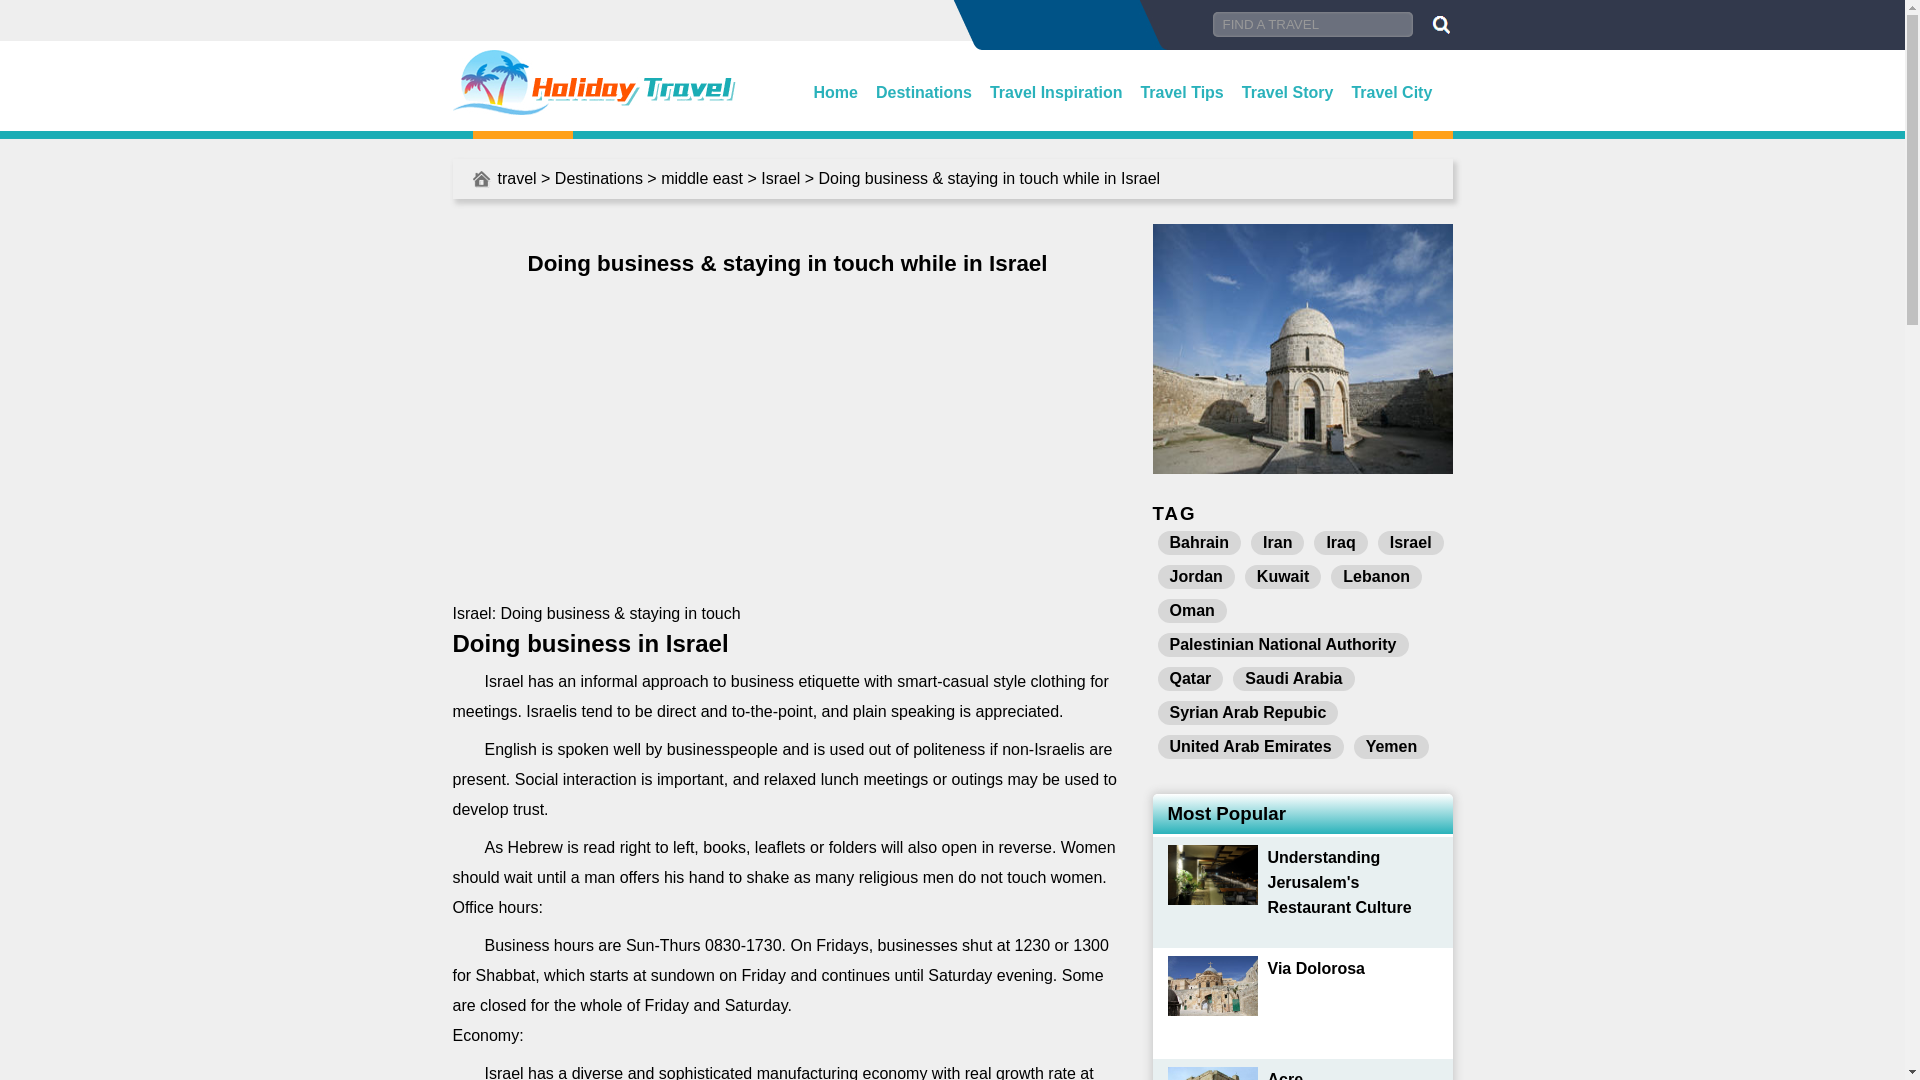 This screenshot has height=1080, width=1920. What do you see at coordinates (1277, 543) in the screenshot?
I see `Iran` at bounding box center [1277, 543].